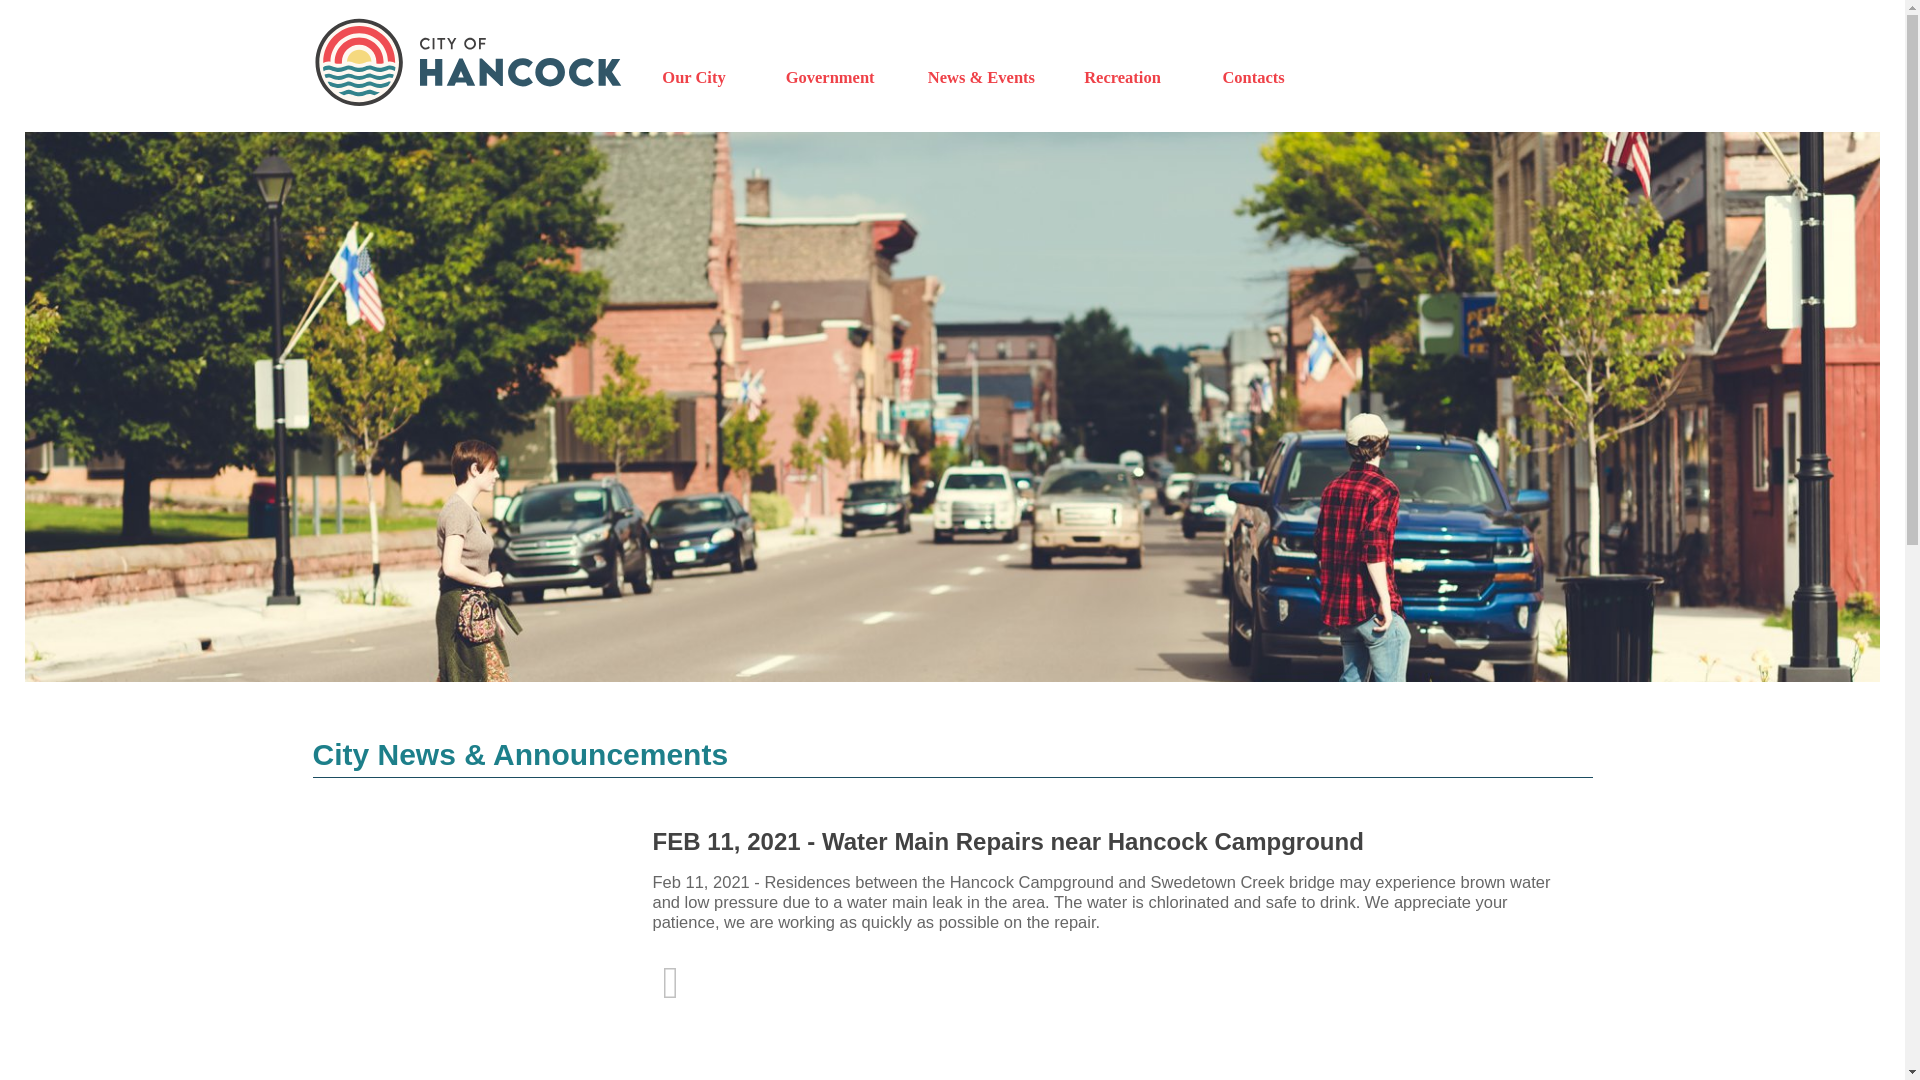 This screenshot has width=1920, height=1080. I want to click on CONTACT, so click(1252, 78).